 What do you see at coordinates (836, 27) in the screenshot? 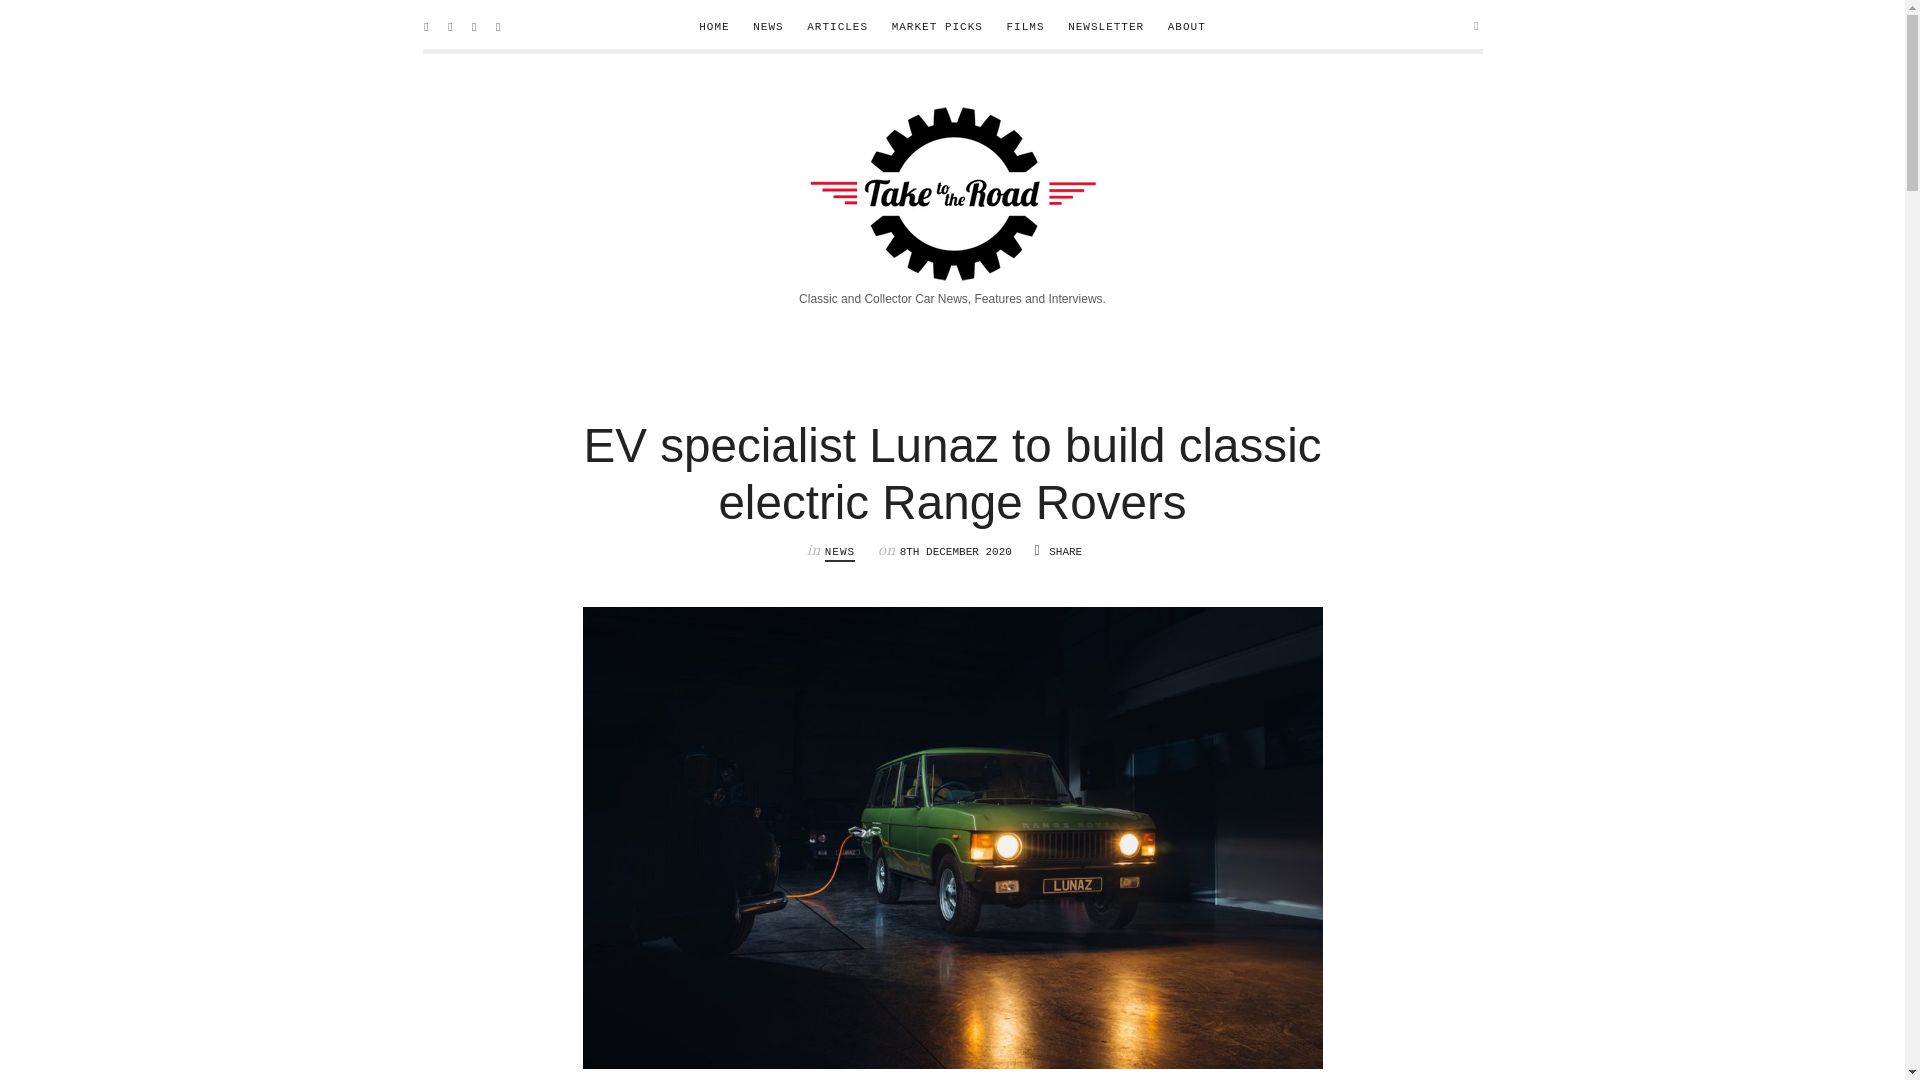
I see `ARTICLES` at bounding box center [836, 27].